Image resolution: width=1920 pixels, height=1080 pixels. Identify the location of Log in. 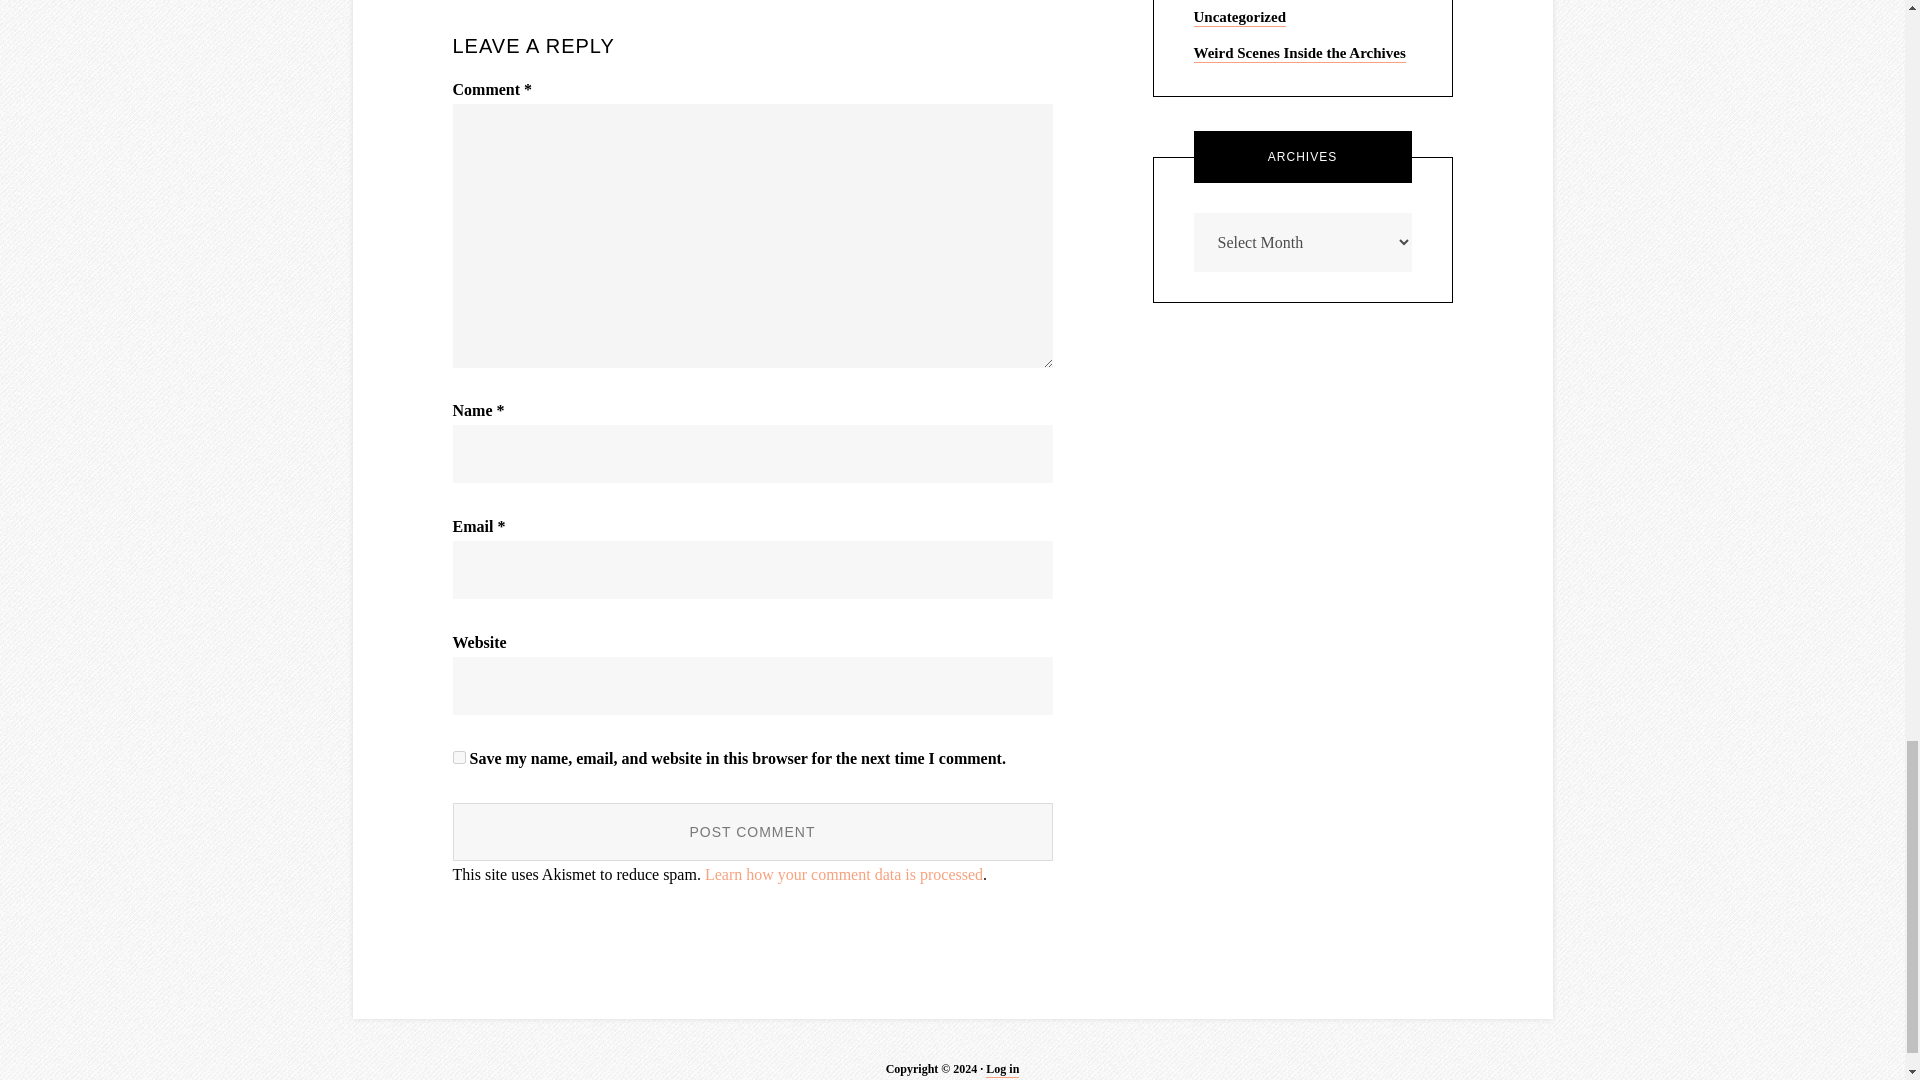
(1002, 1069).